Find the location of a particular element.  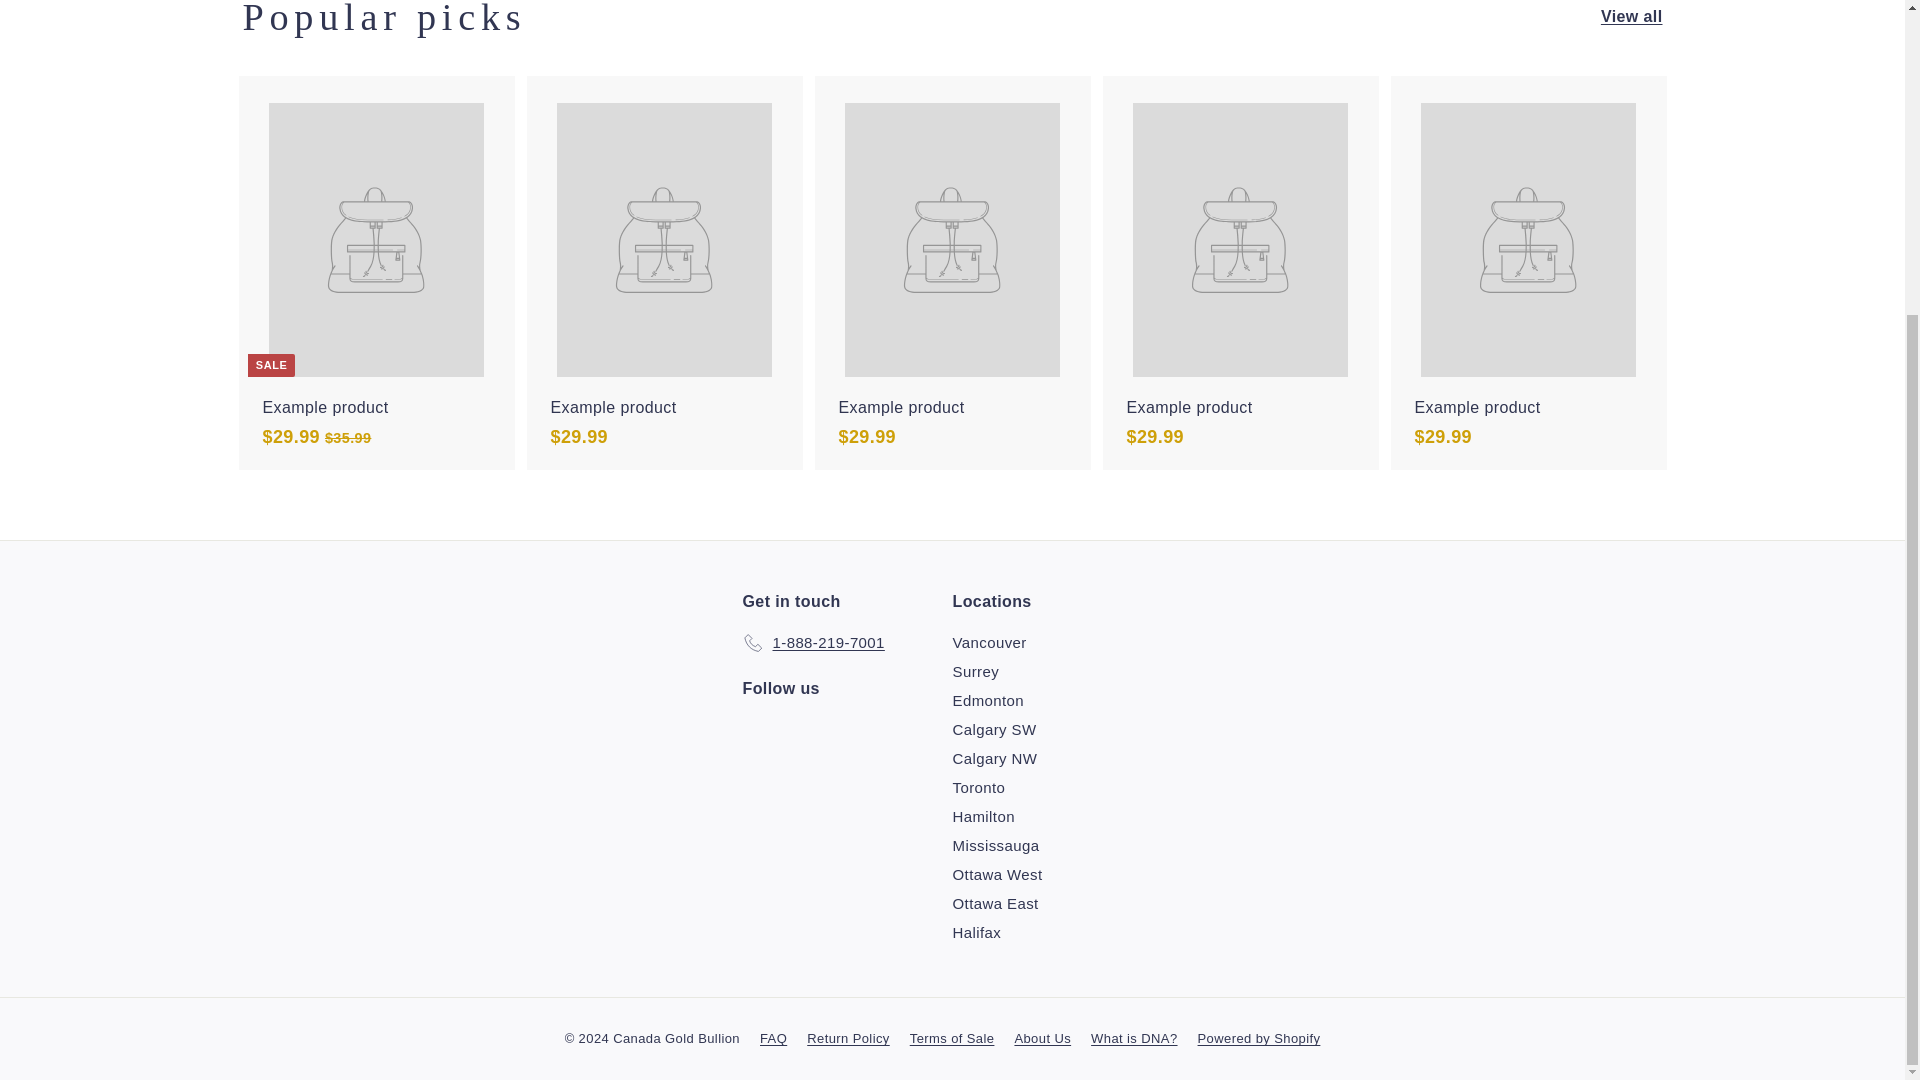

1-888-219-7001 is located at coordinates (812, 642).